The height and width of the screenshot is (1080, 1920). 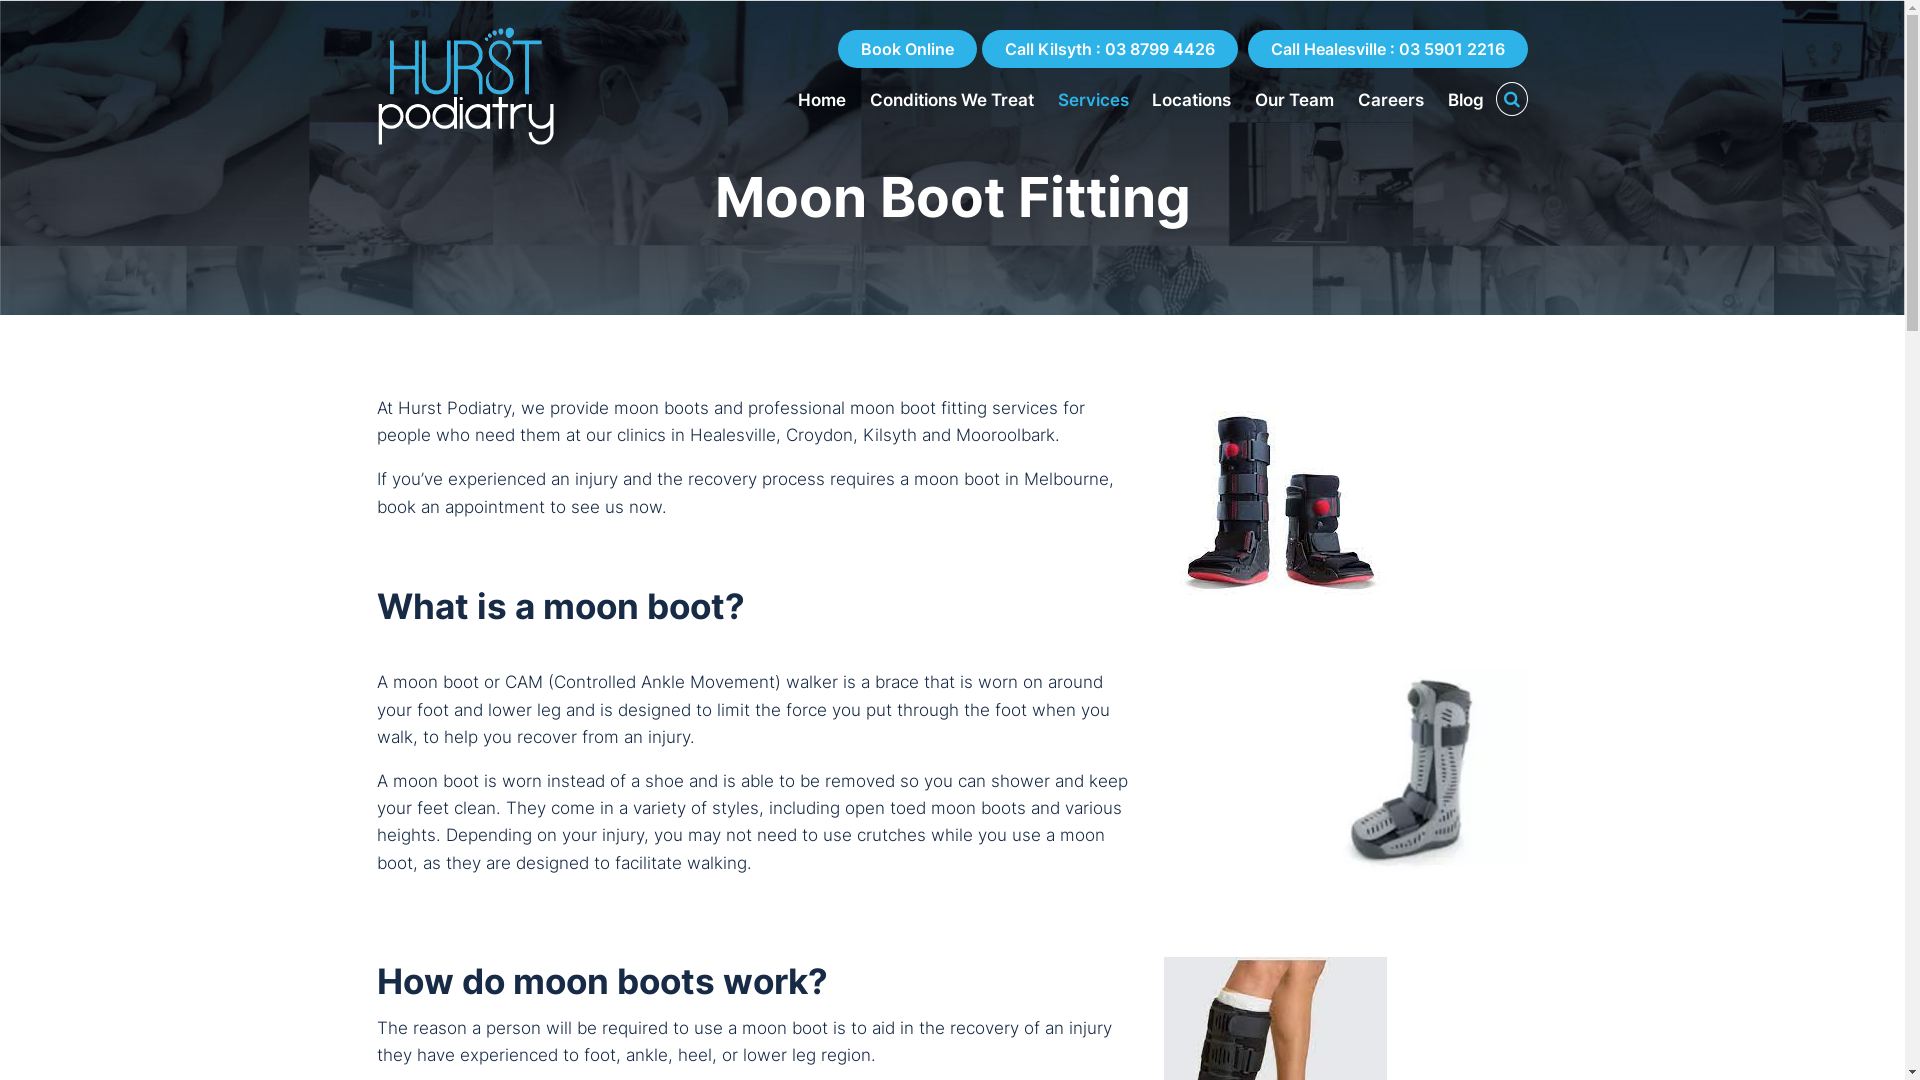 I want to click on Careers, so click(x=1391, y=100).